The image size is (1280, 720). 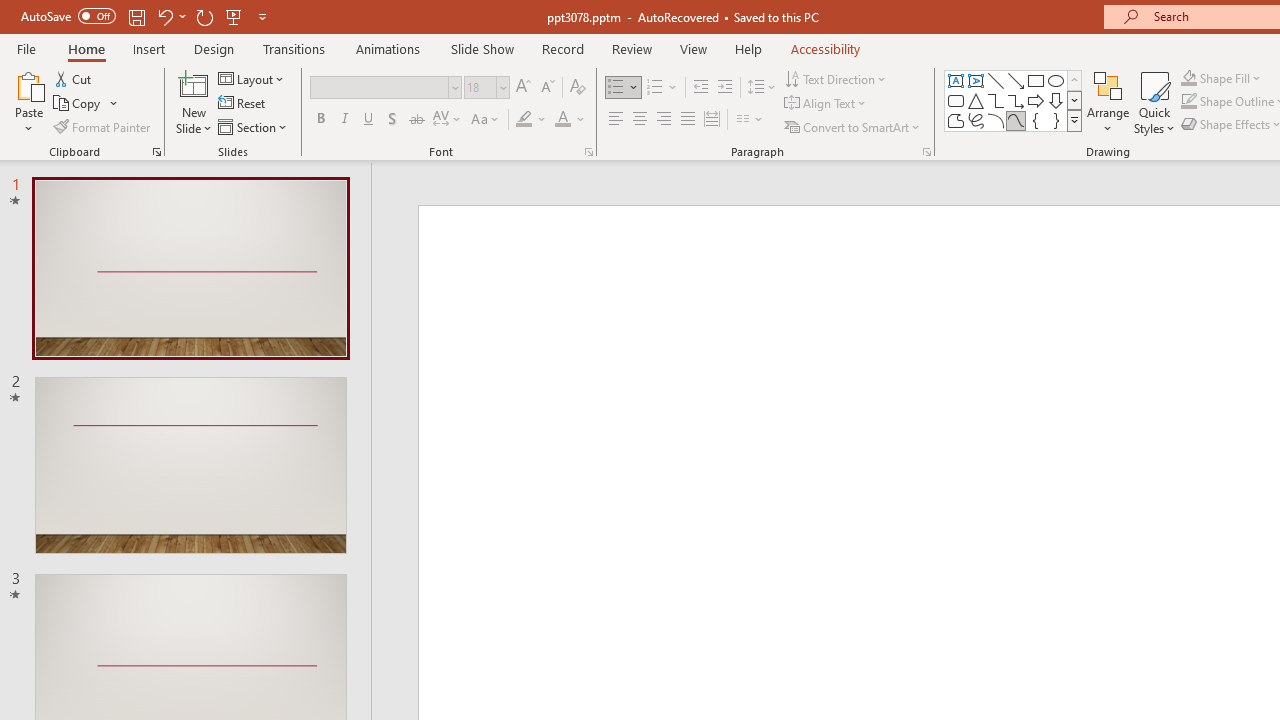 What do you see at coordinates (320, 120) in the screenshot?
I see `Bold` at bounding box center [320, 120].